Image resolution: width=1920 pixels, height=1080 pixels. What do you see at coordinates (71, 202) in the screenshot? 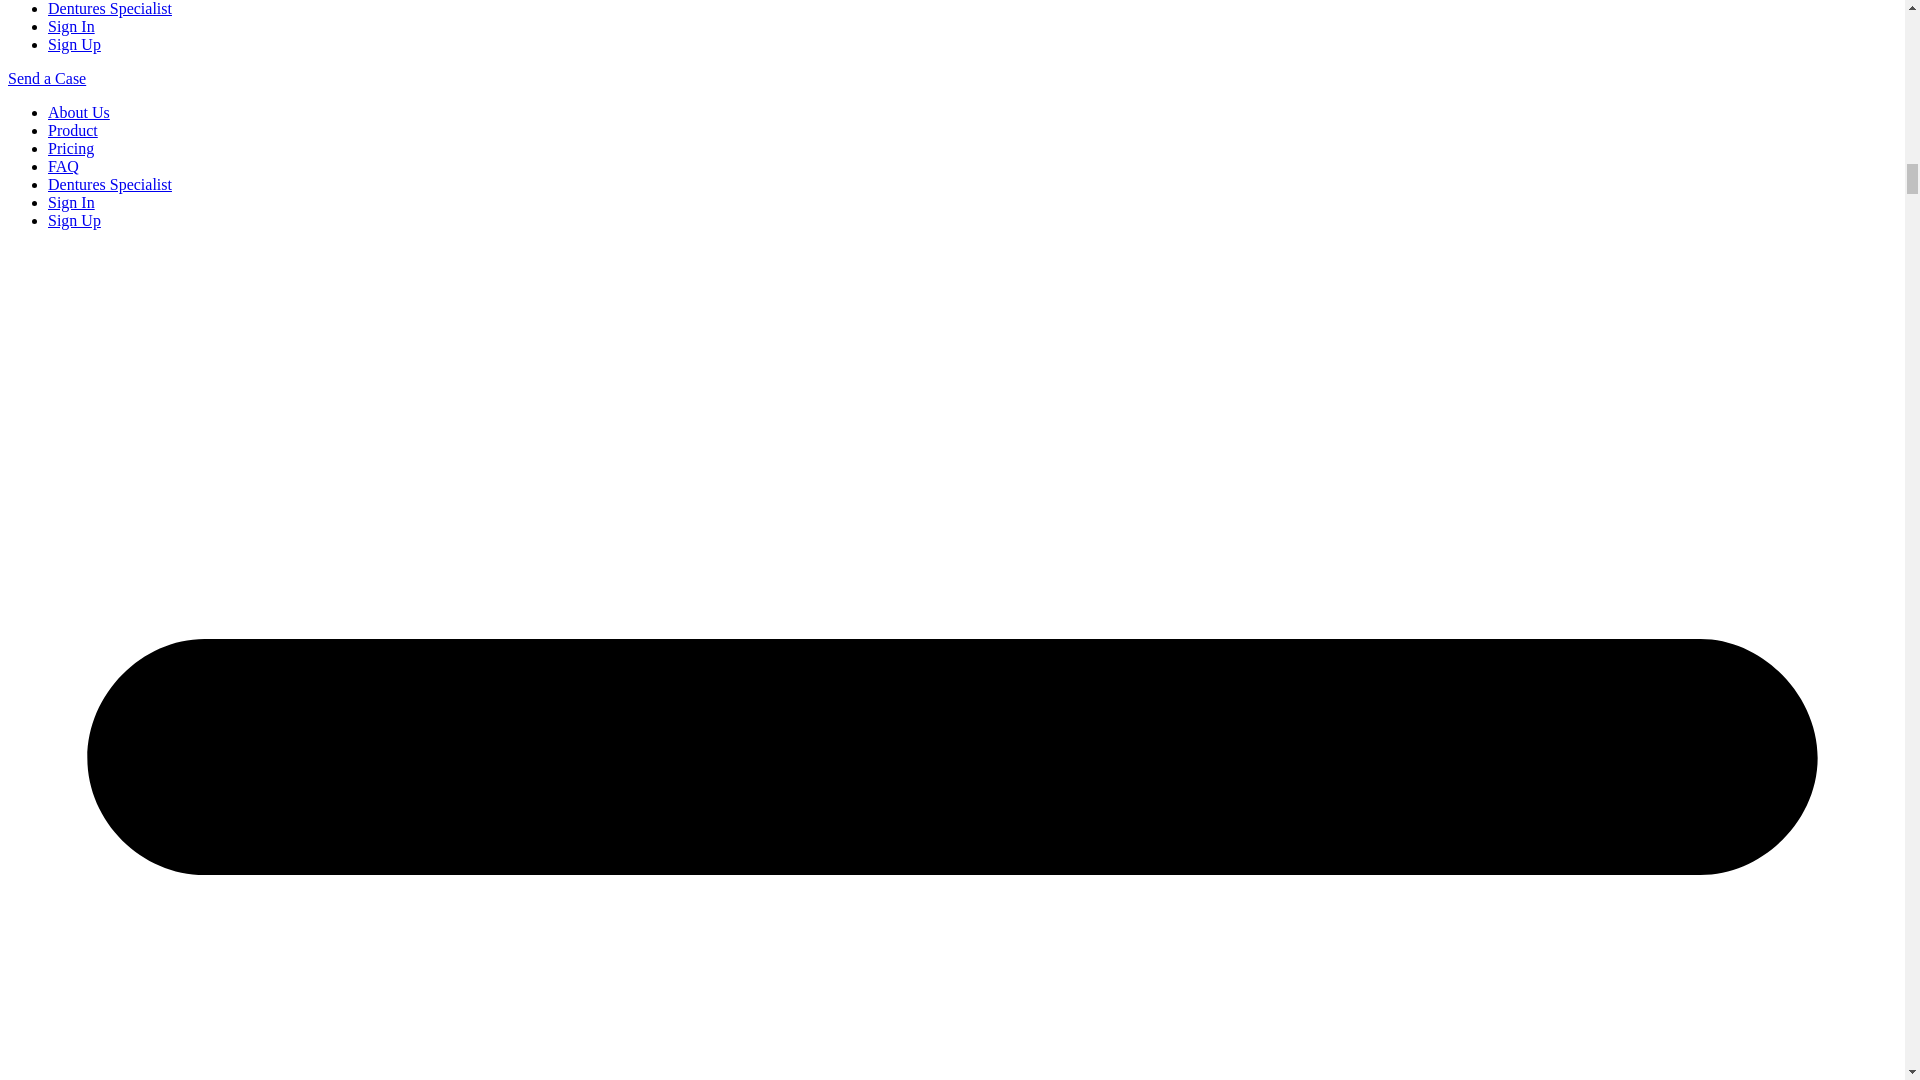
I see `Sign In` at bounding box center [71, 202].